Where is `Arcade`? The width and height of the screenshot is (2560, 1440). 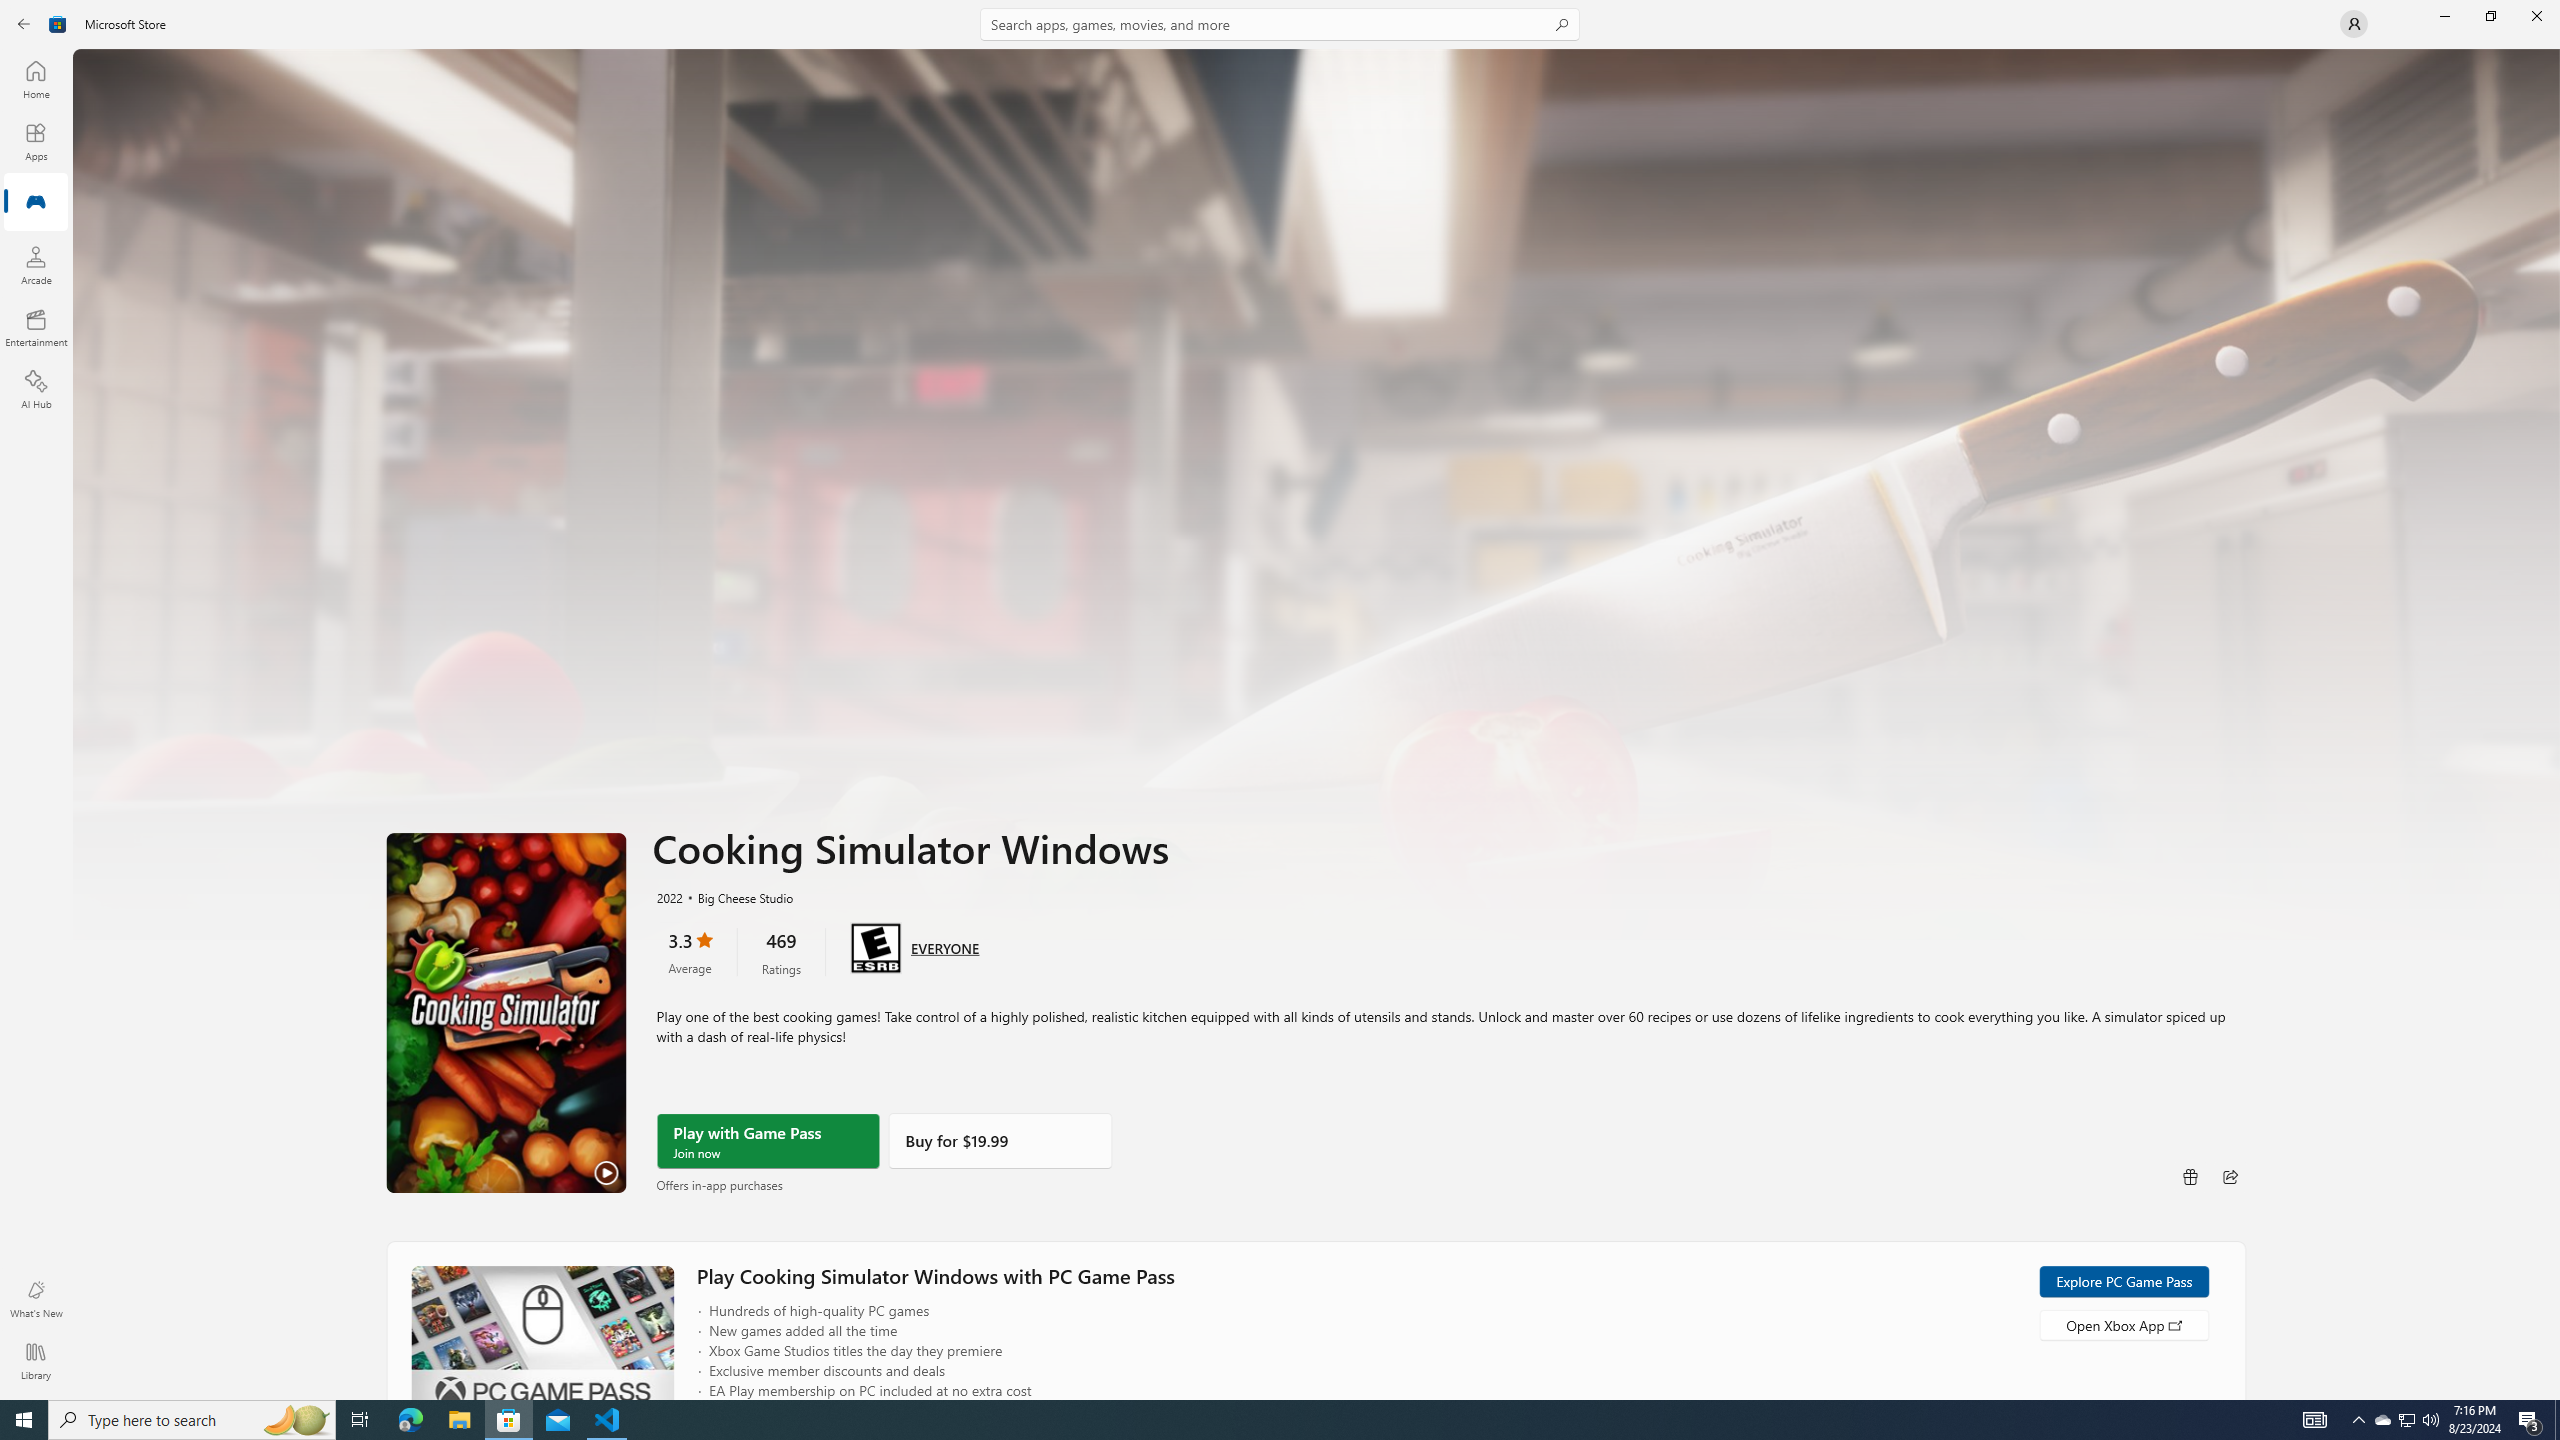
Arcade is located at coordinates (36, 265).